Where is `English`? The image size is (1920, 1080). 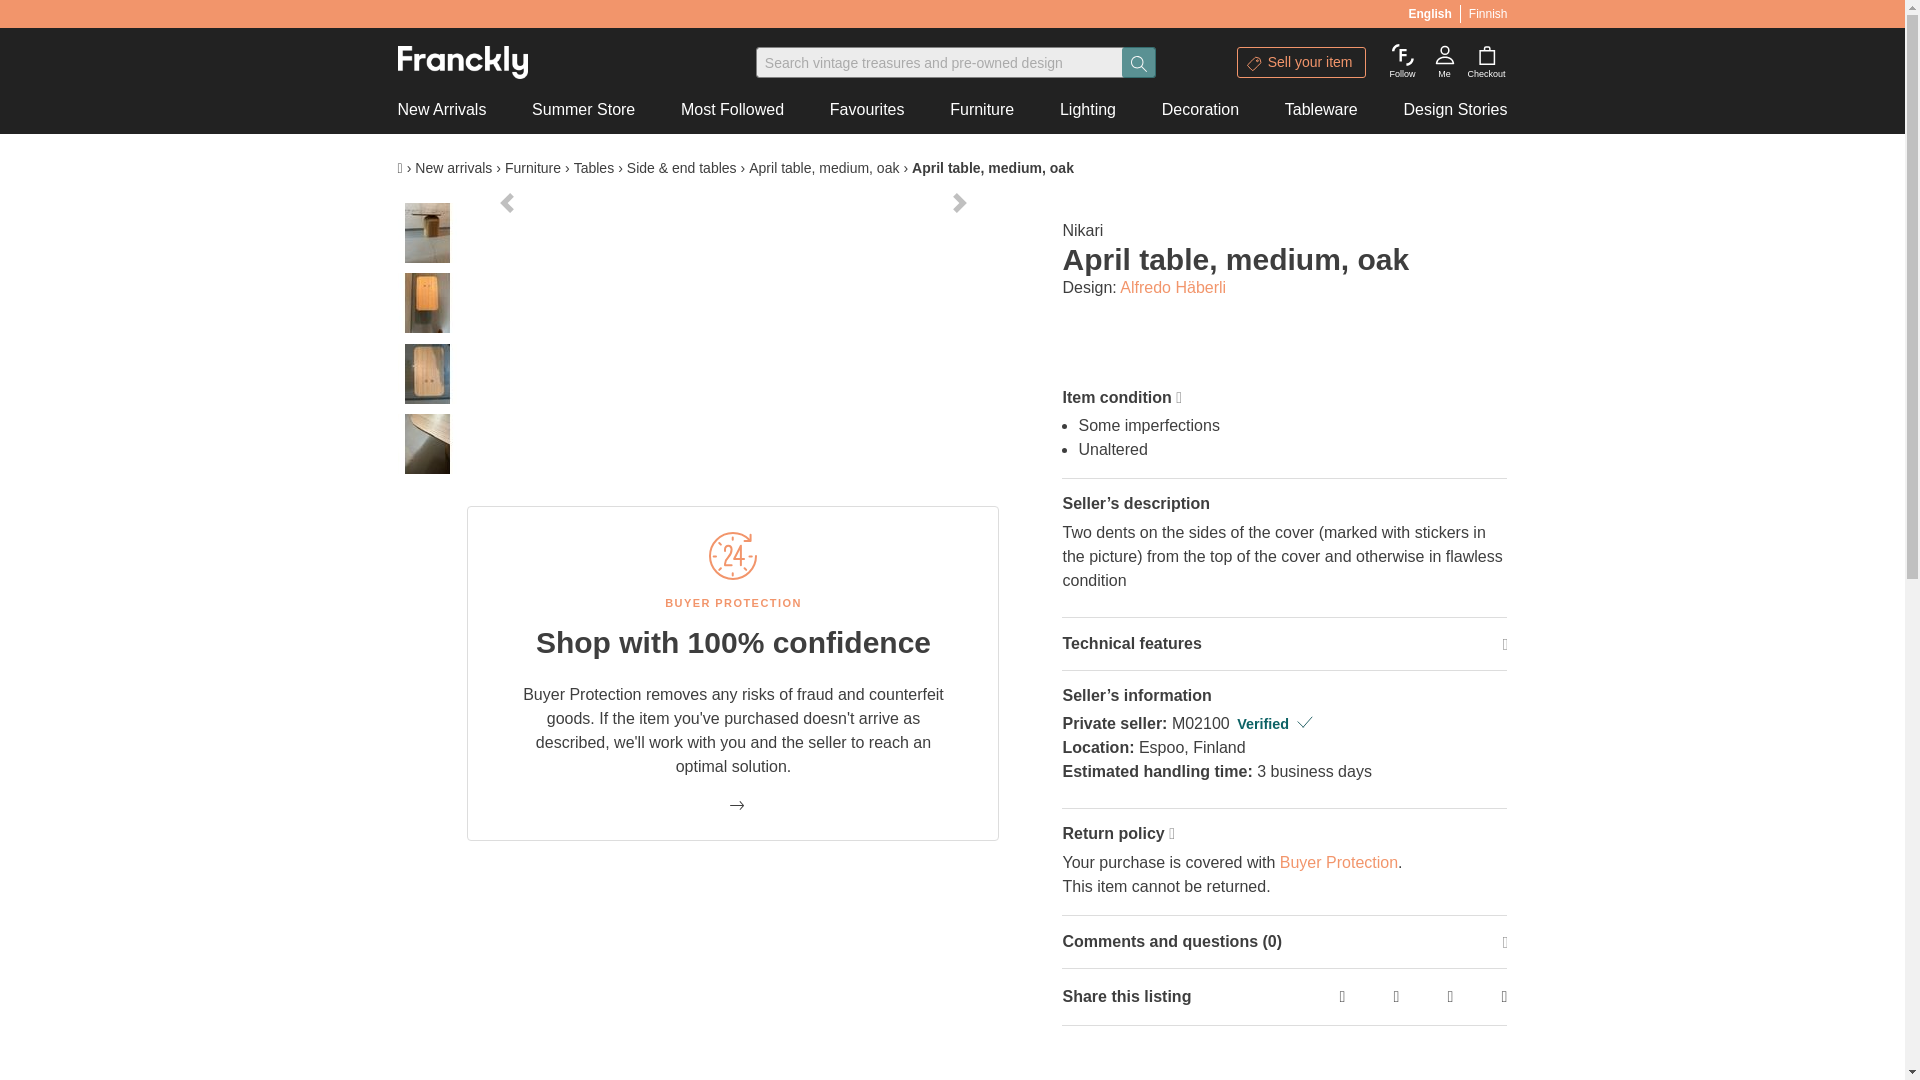
English is located at coordinates (1433, 10).